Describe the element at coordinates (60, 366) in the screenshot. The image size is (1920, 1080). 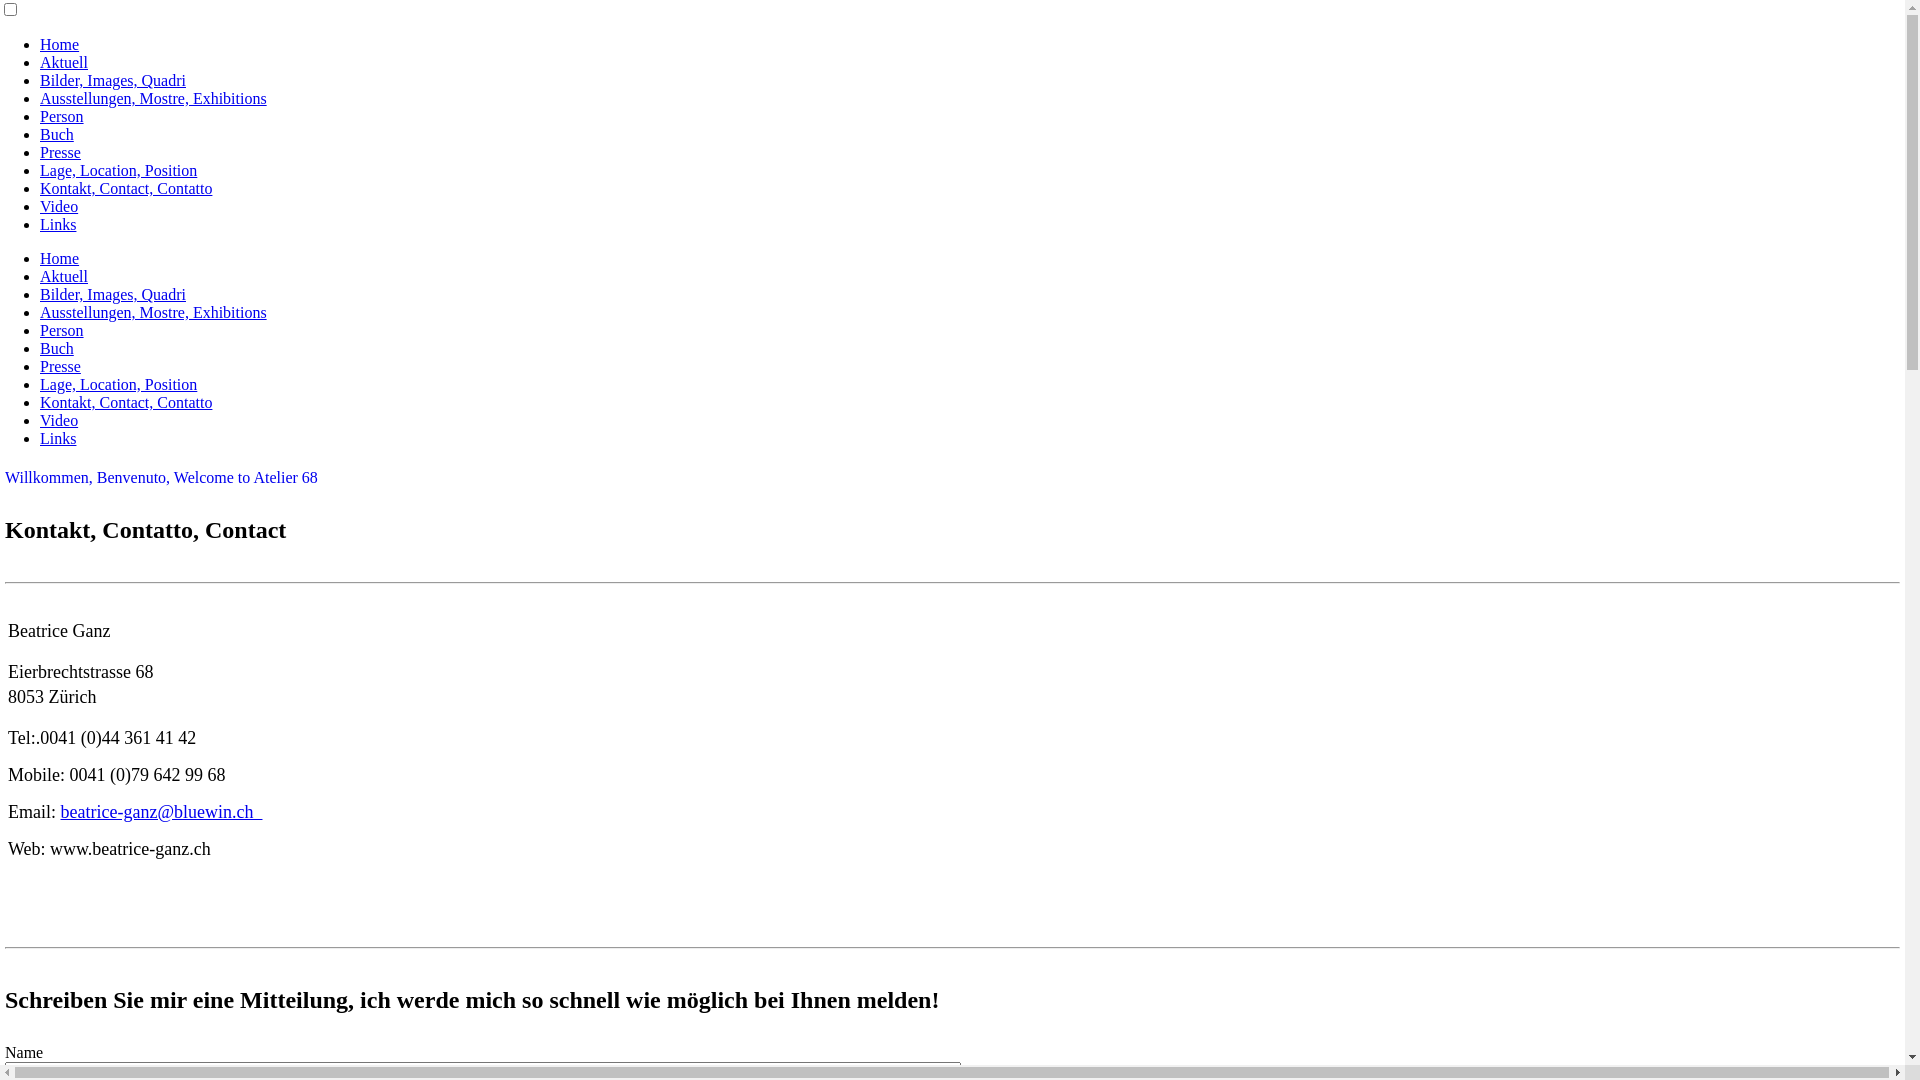
I see `Presse` at that location.